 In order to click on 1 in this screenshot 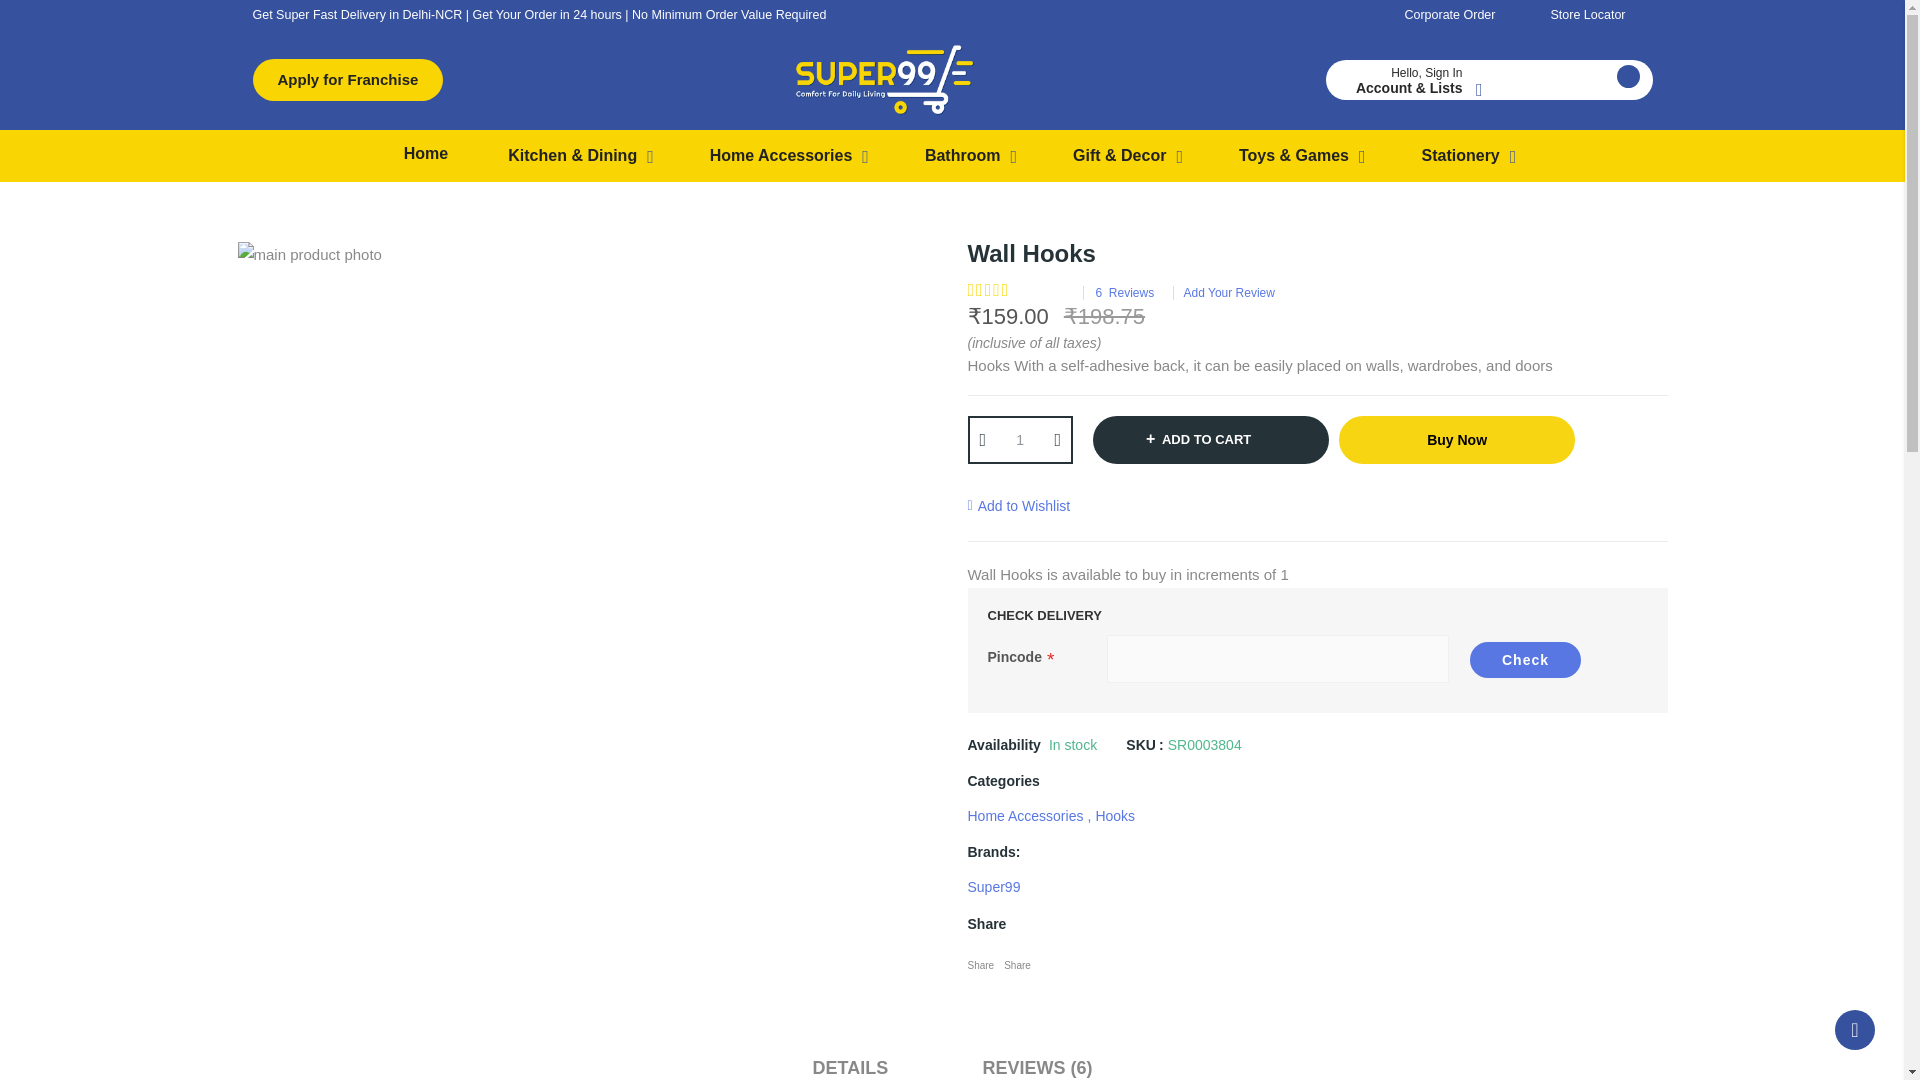, I will do `click(1019, 440)`.